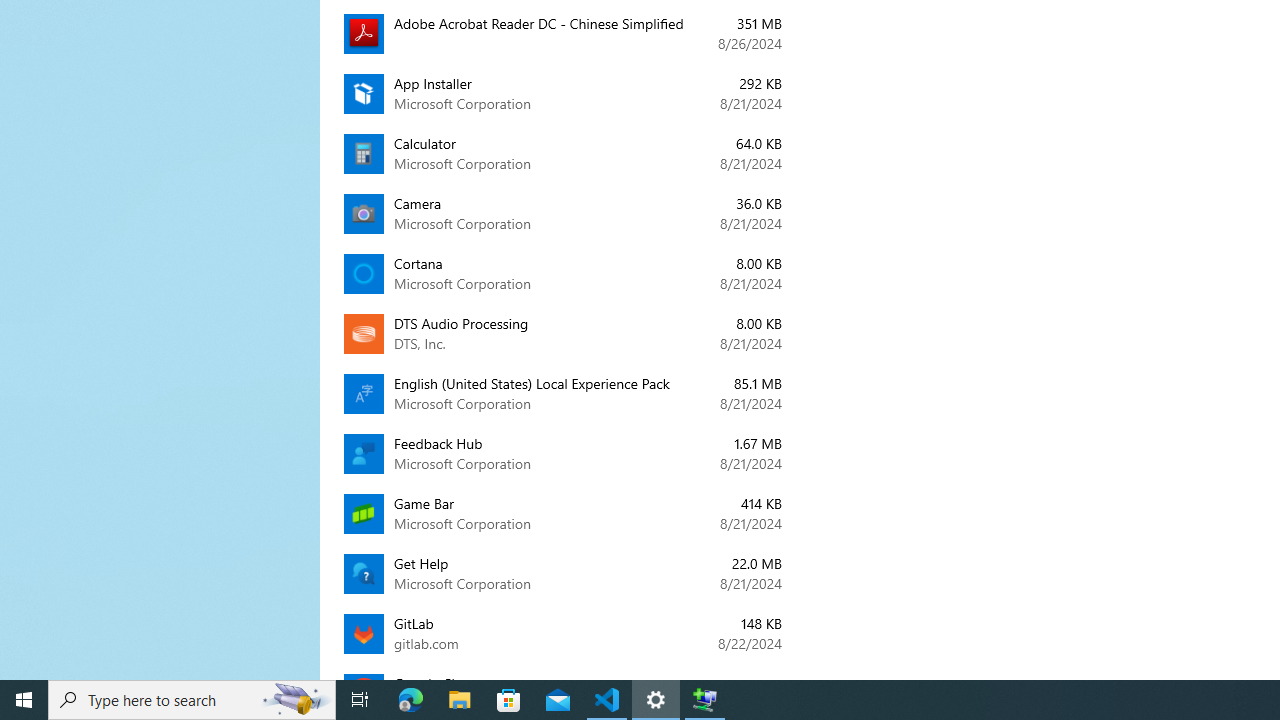 This screenshot has width=1280, height=720. What do you see at coordinates (704, 700) in the screenshot?
I see `Extensible Wizards Host Process - 1 running window` at bounding box center [704, 700].